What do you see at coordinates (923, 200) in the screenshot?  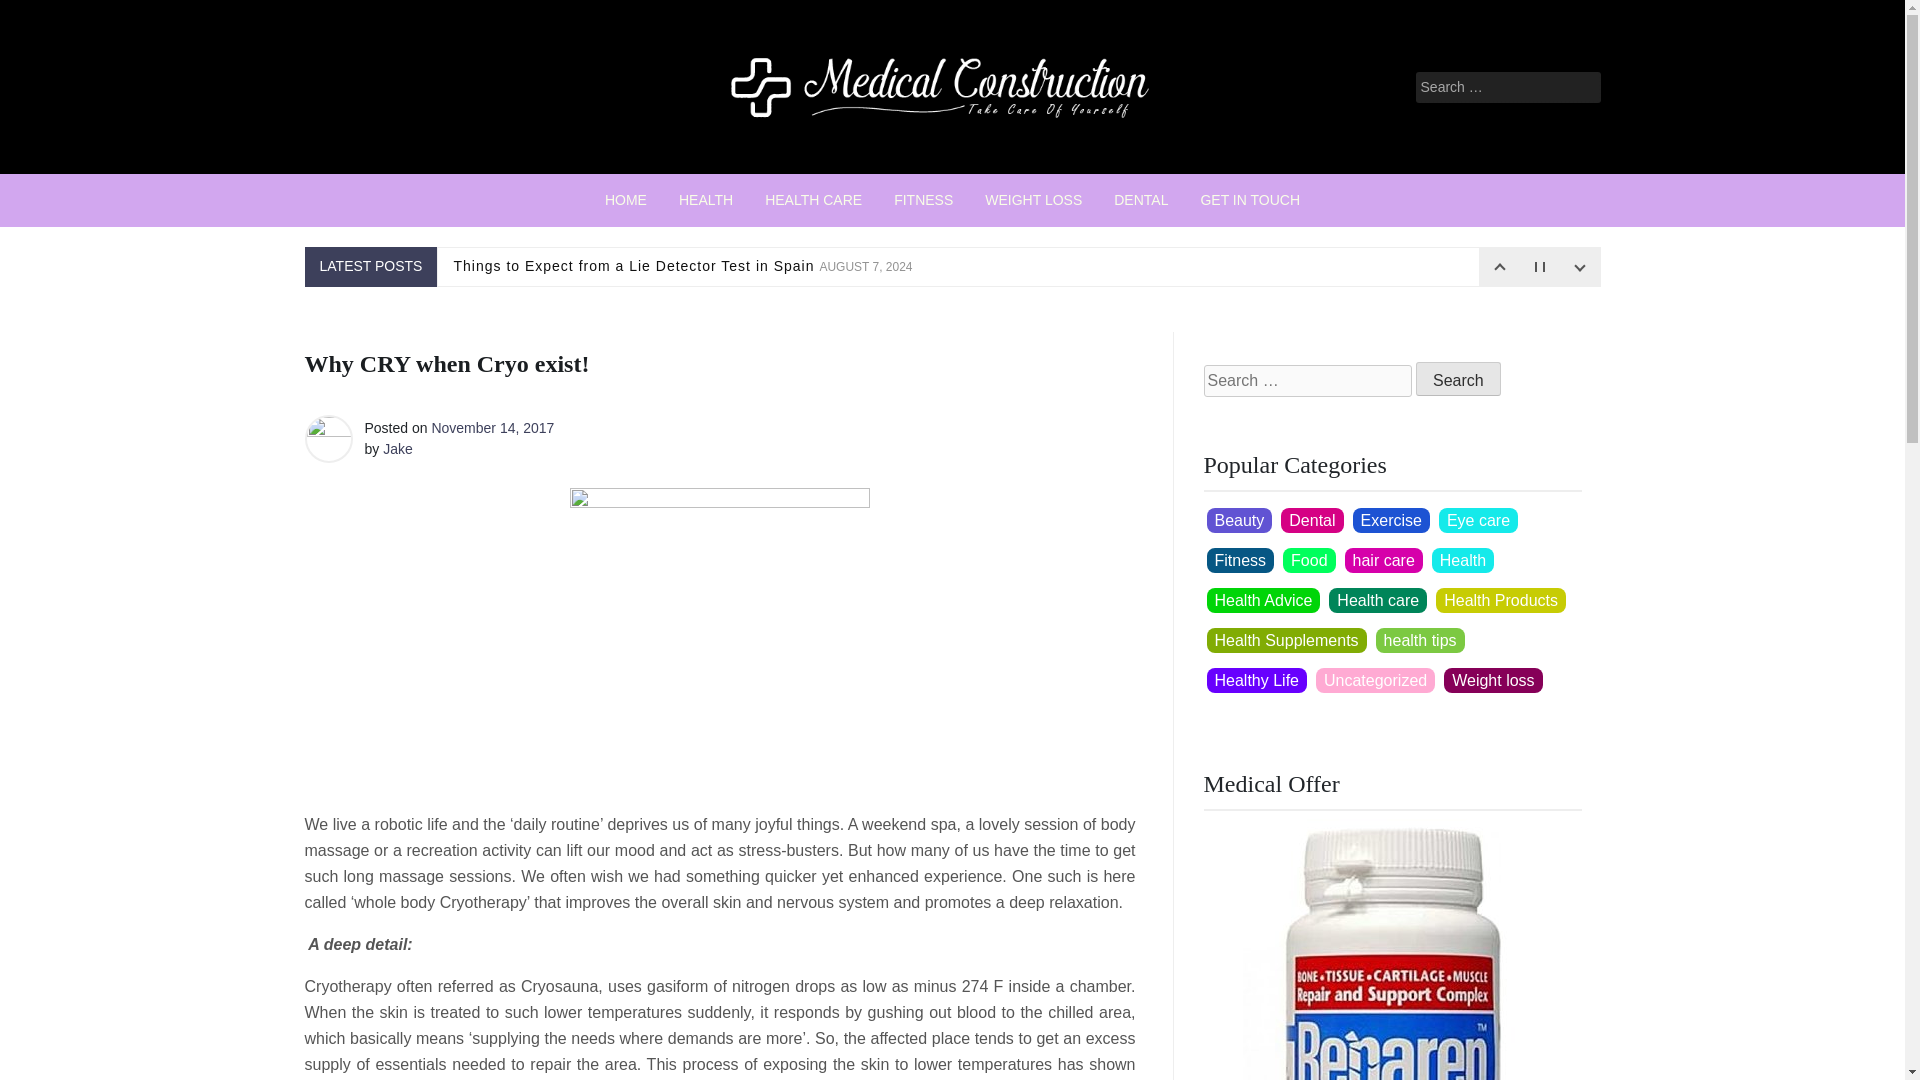 I see `FITNESS` at bounding box center [923, 200].